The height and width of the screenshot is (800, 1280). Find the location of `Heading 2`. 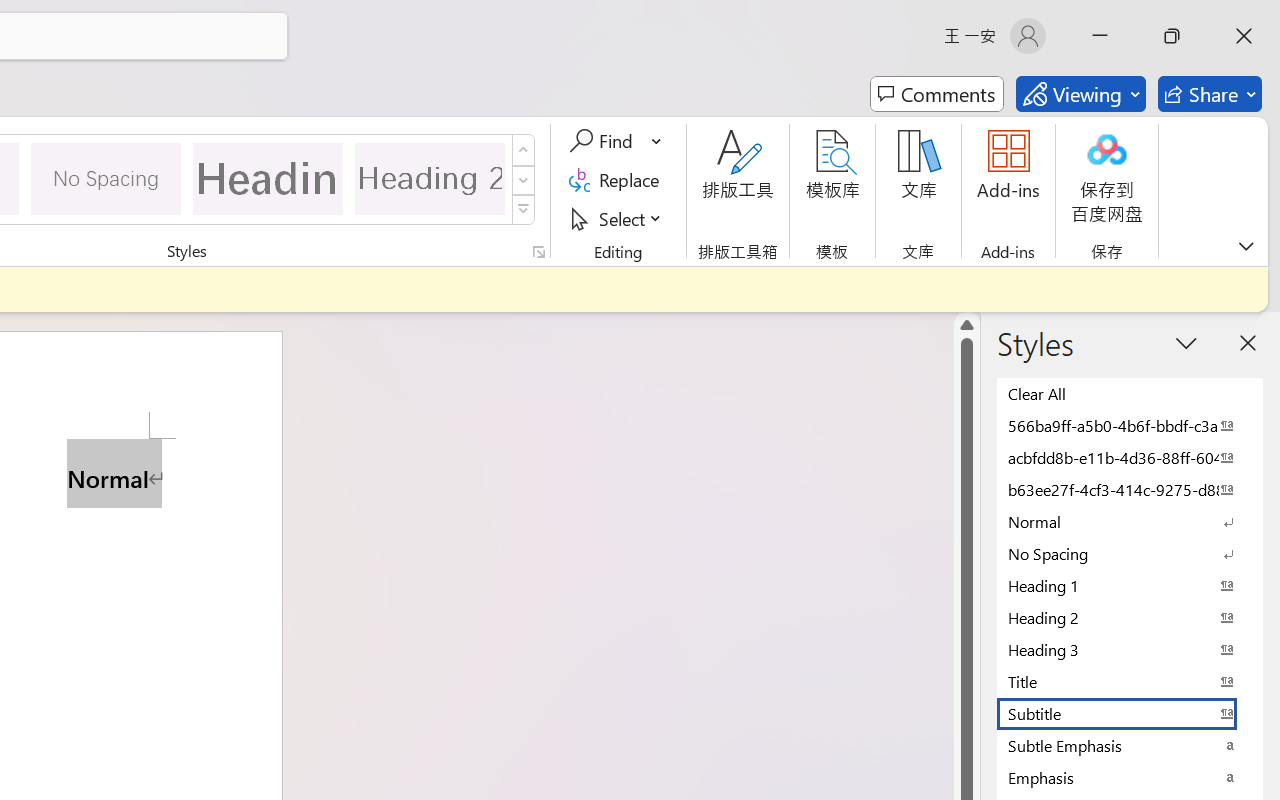

Heading 2 is located at coordinates (430, 178).